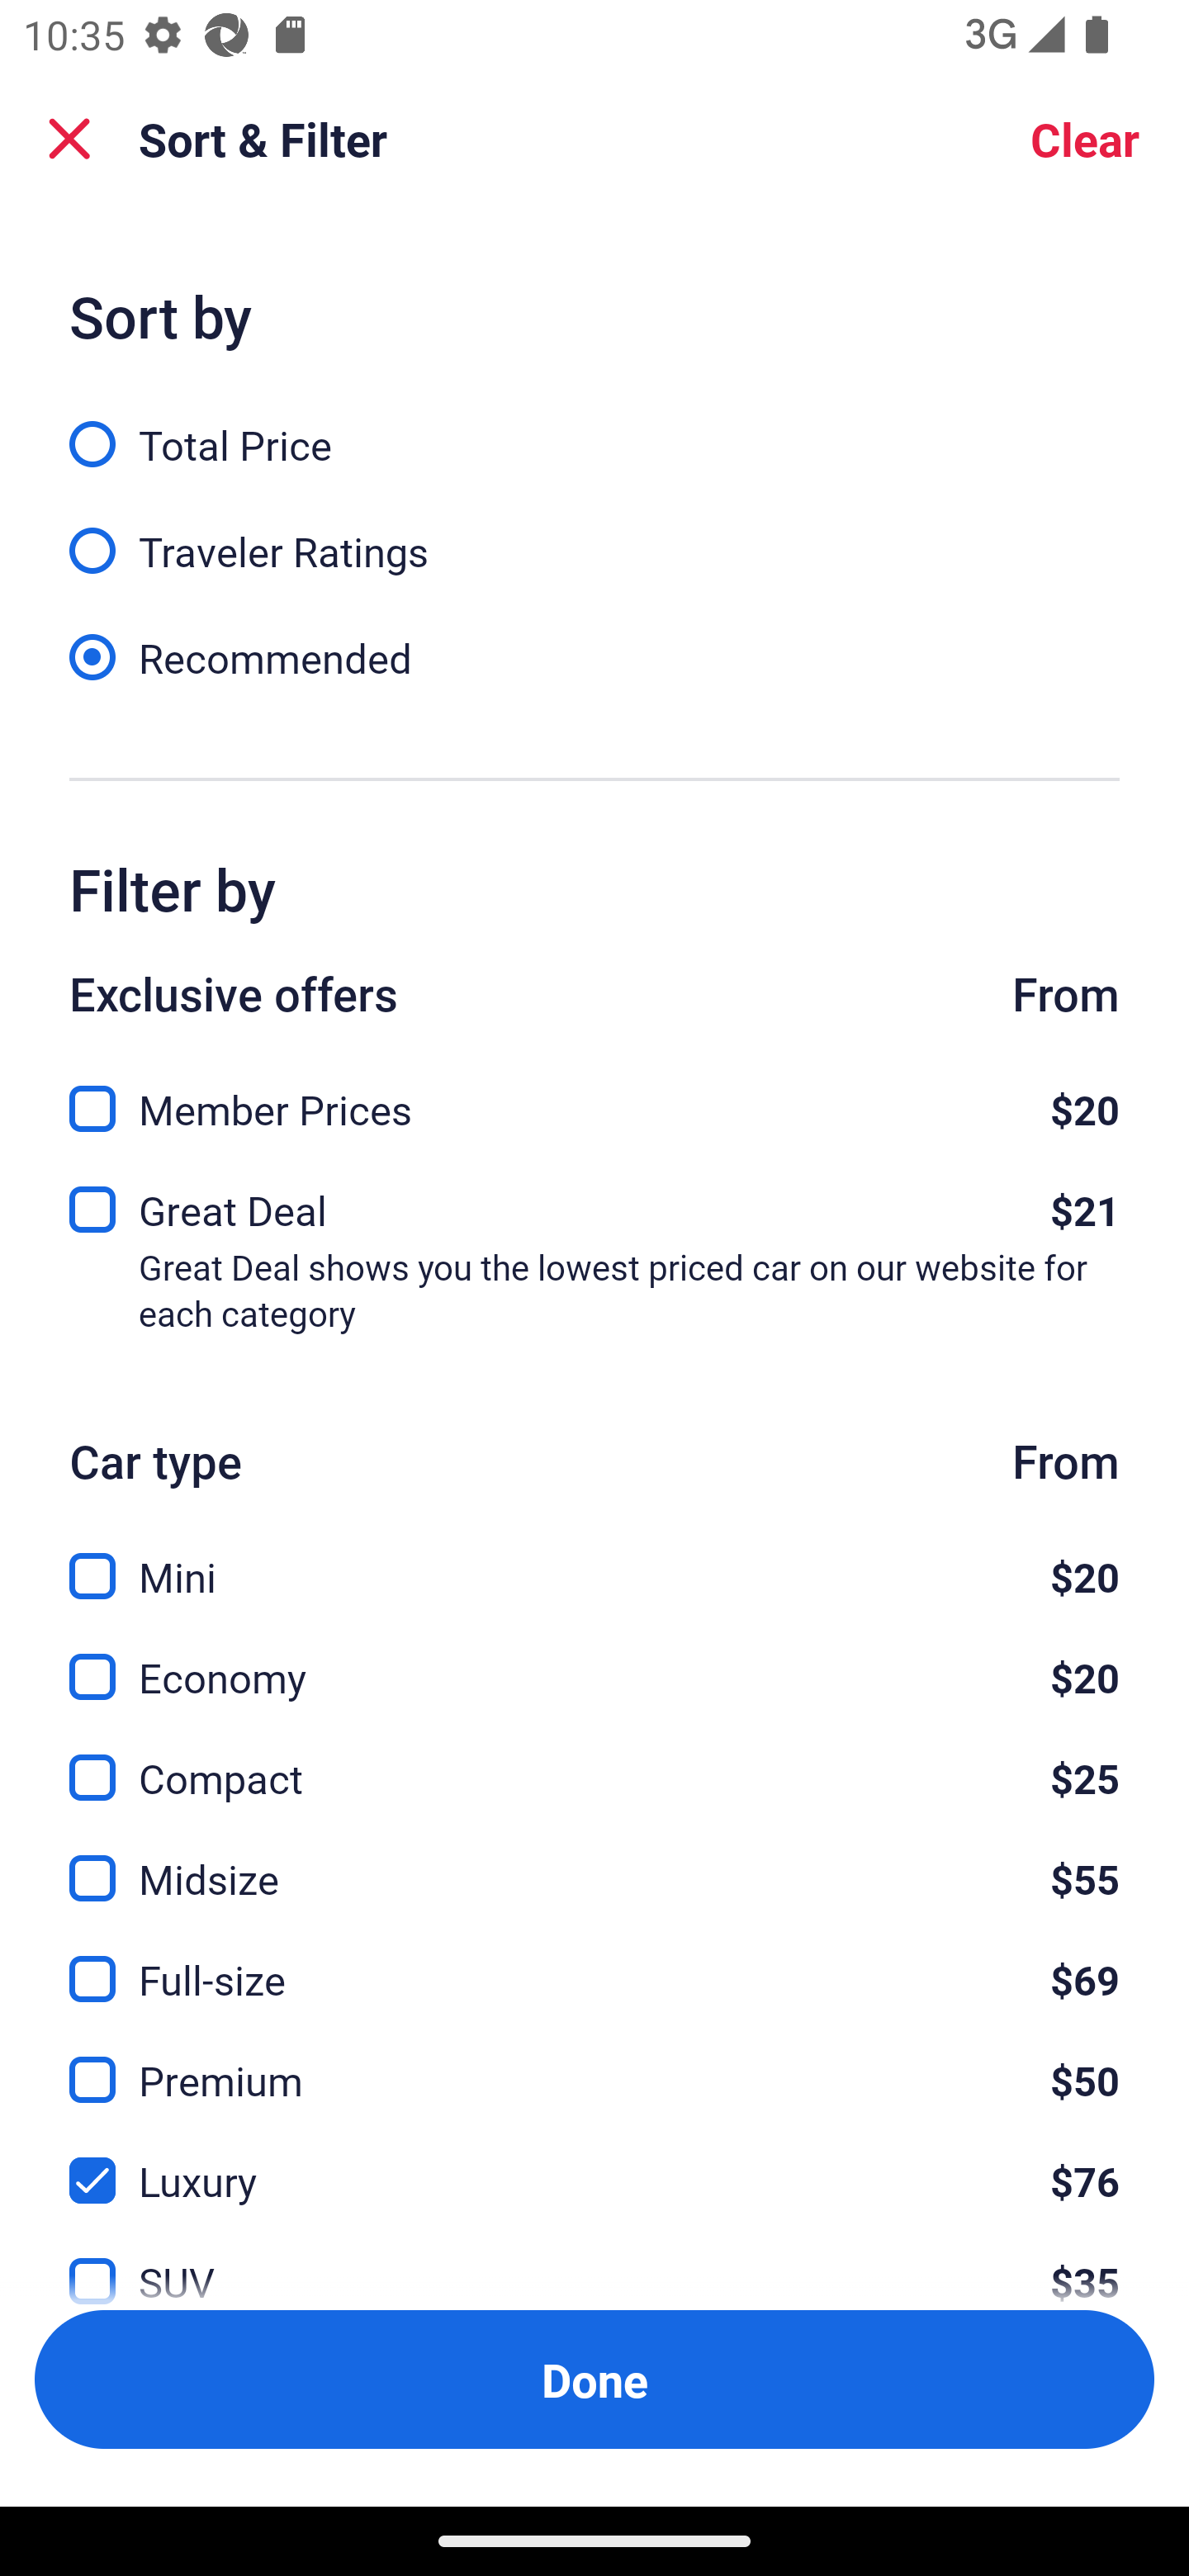  I want to click on Premium, $50 Premium $50, so click(594, 2062).